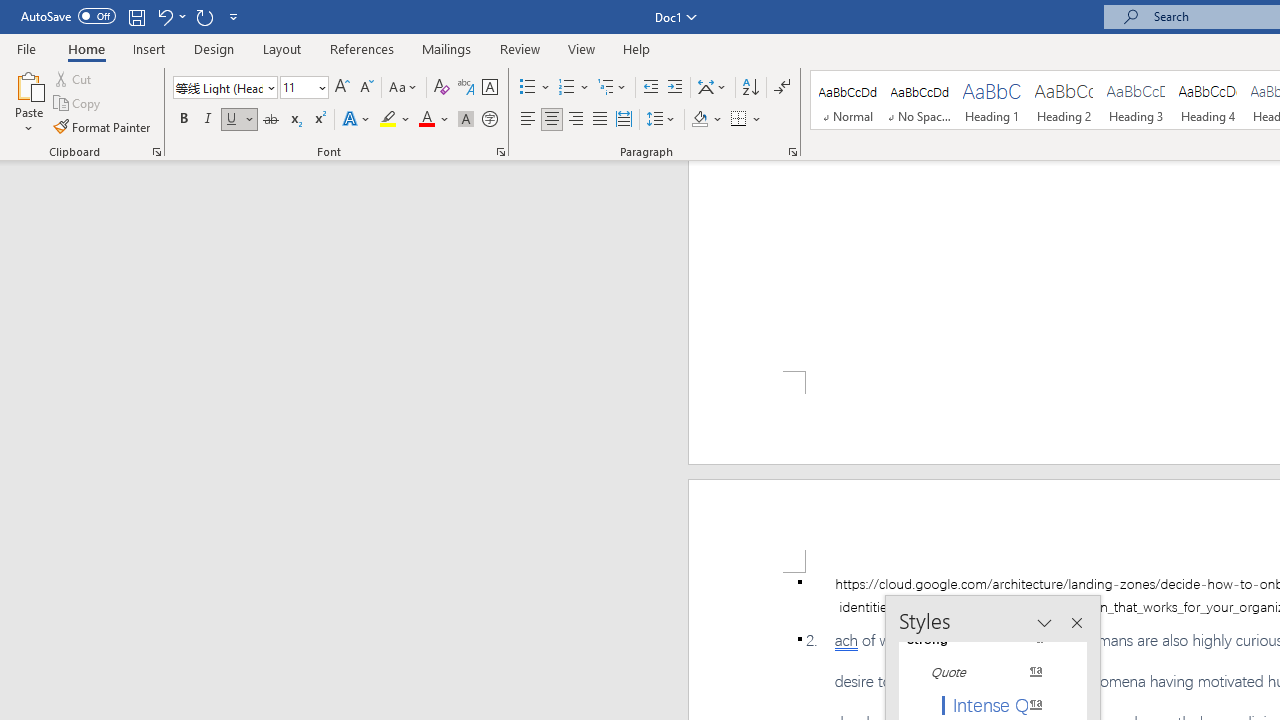 This screenshot has height=720, width=1280. Describe the element at coordinates (342, 88) in the screenshot. I see `Grow Font` at that location.